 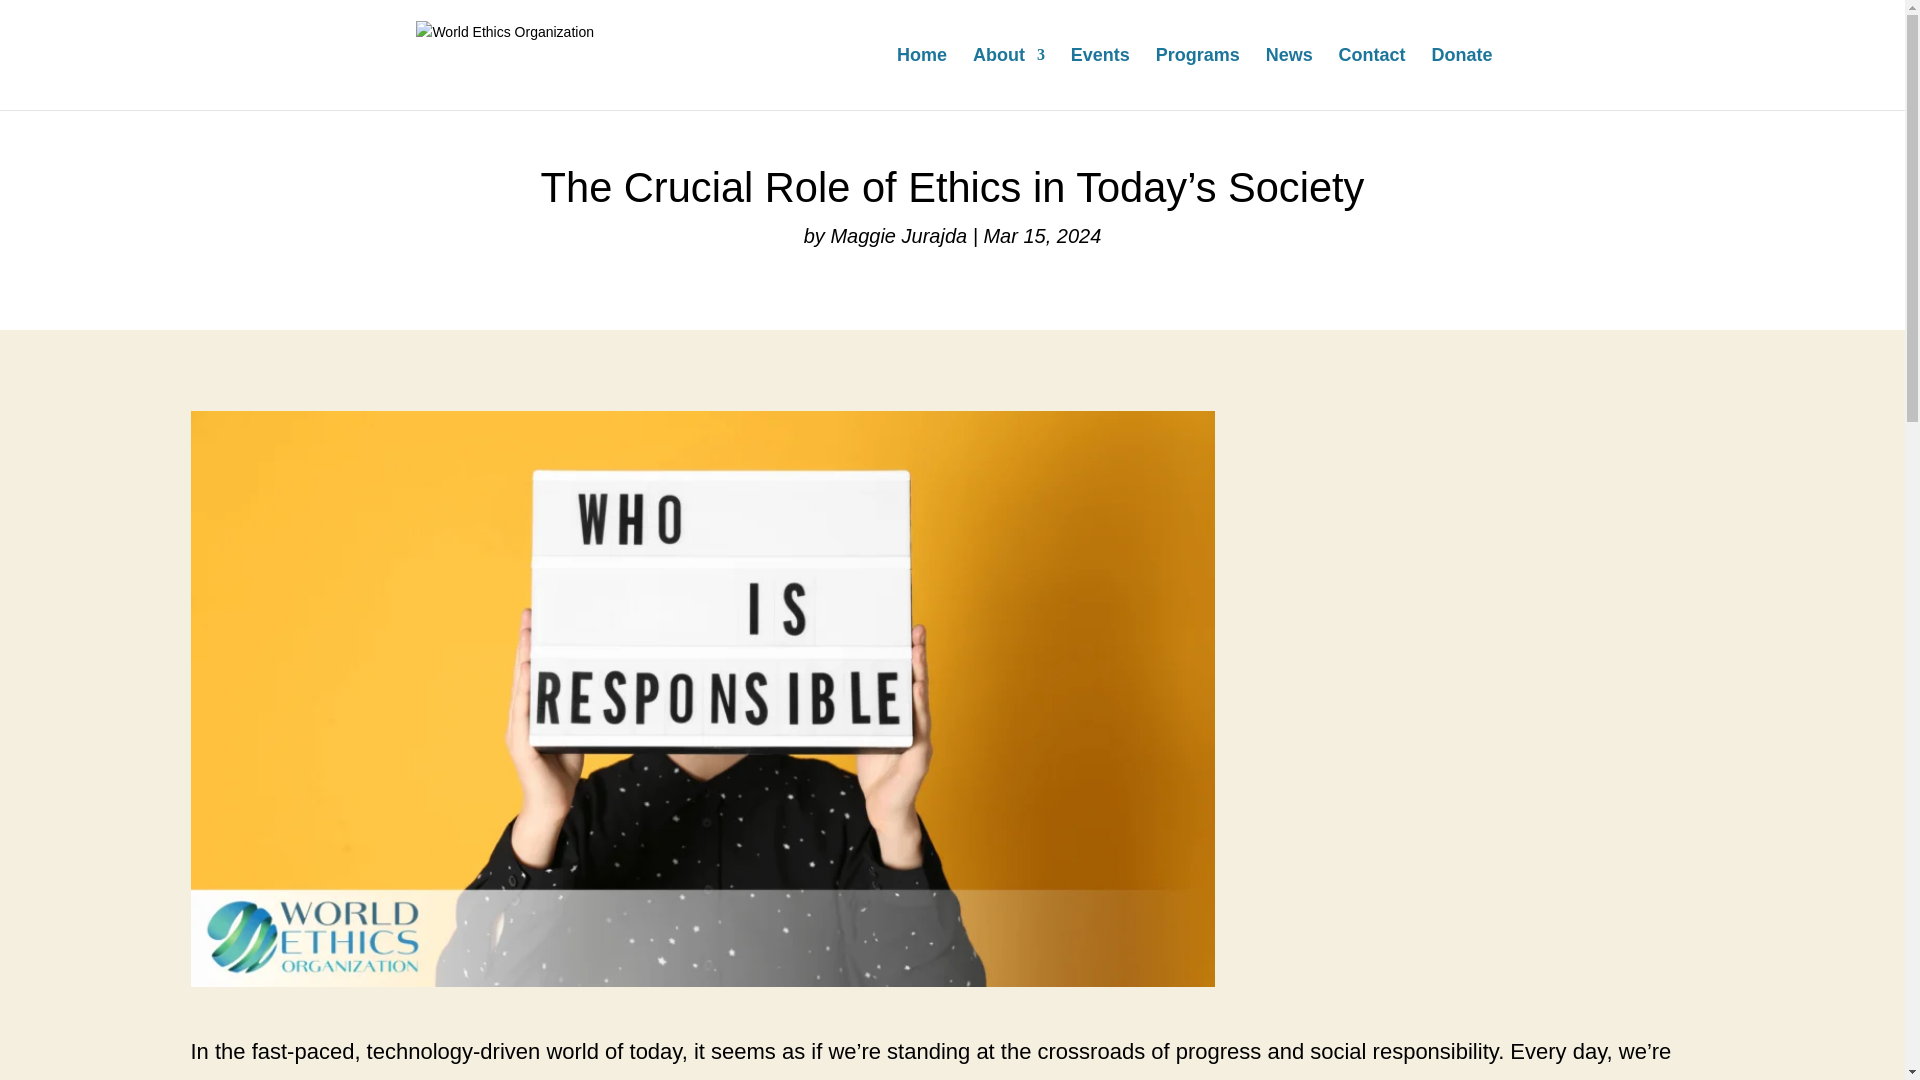 I want to click on Posts by Maggie Jurajda, so click(x=898, y=236).